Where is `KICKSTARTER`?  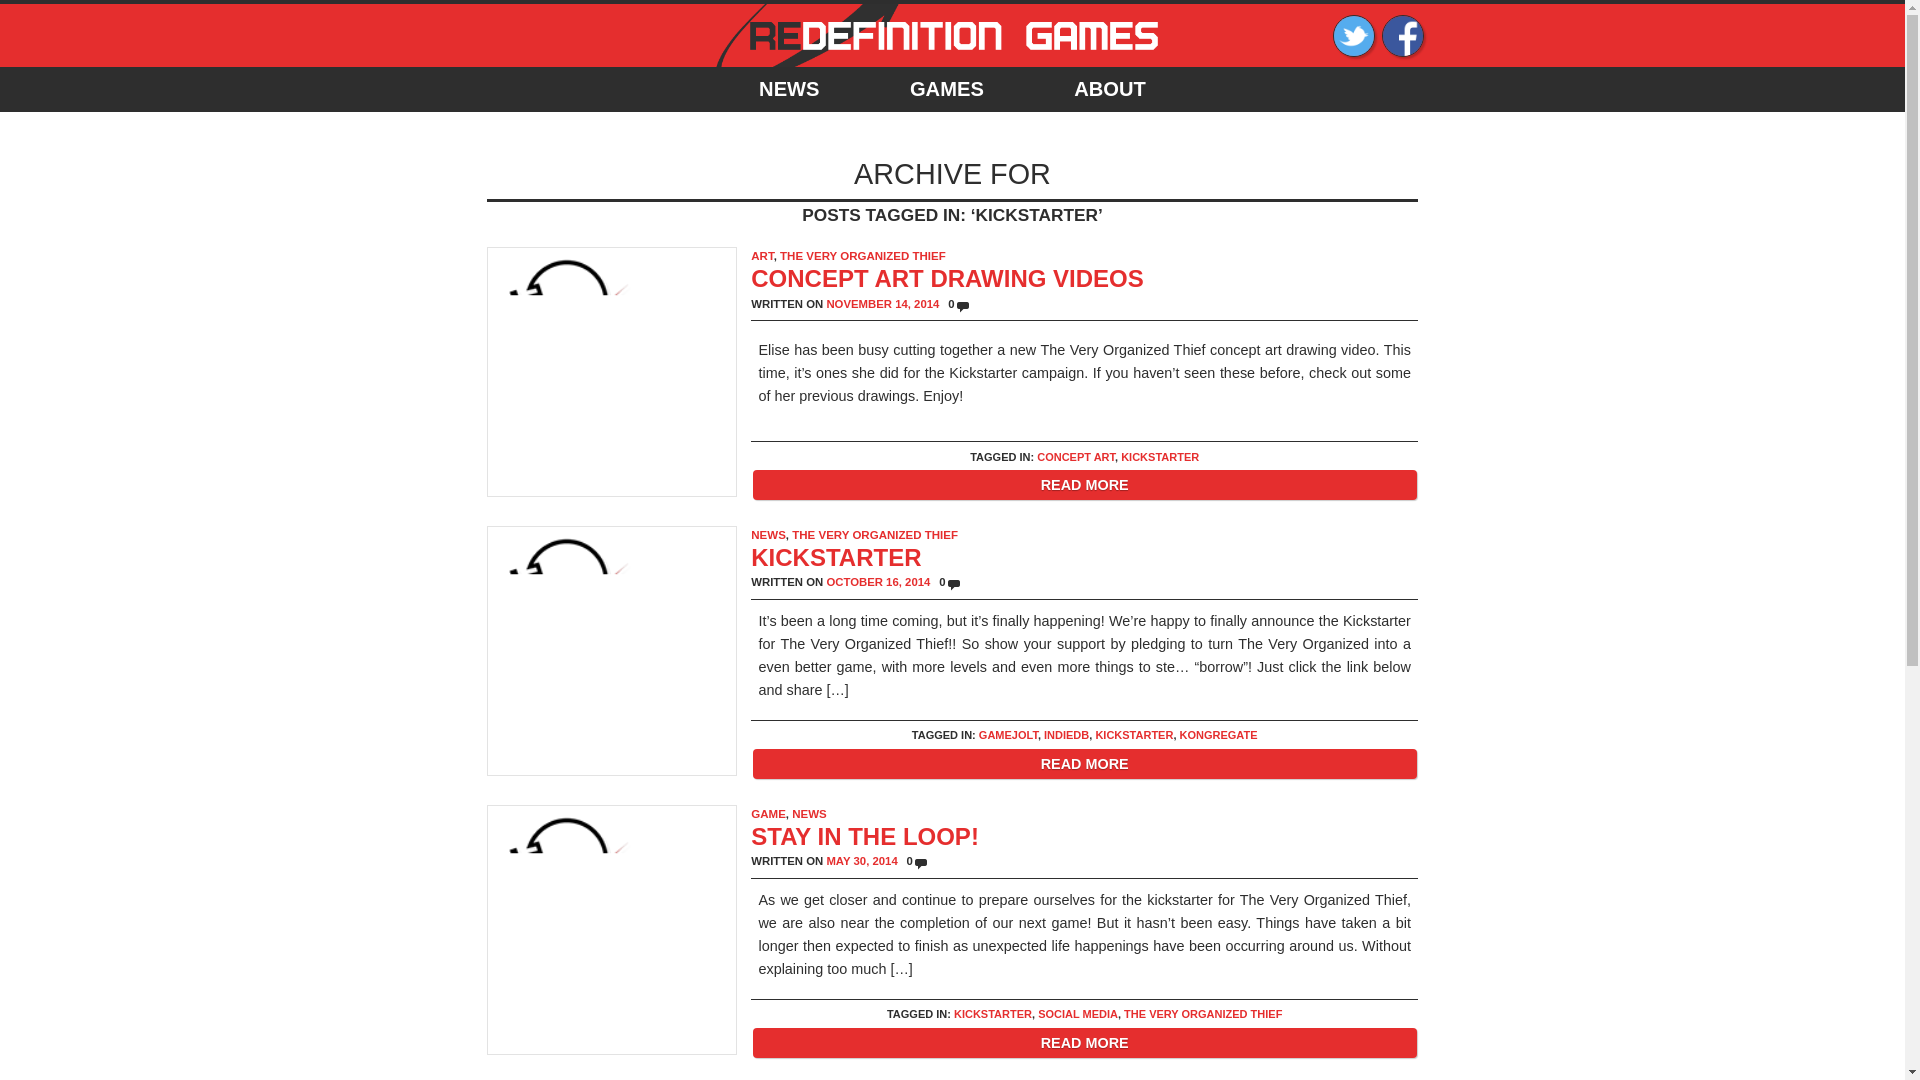 KICKSTARTER is located at coordinates (1160, 456).